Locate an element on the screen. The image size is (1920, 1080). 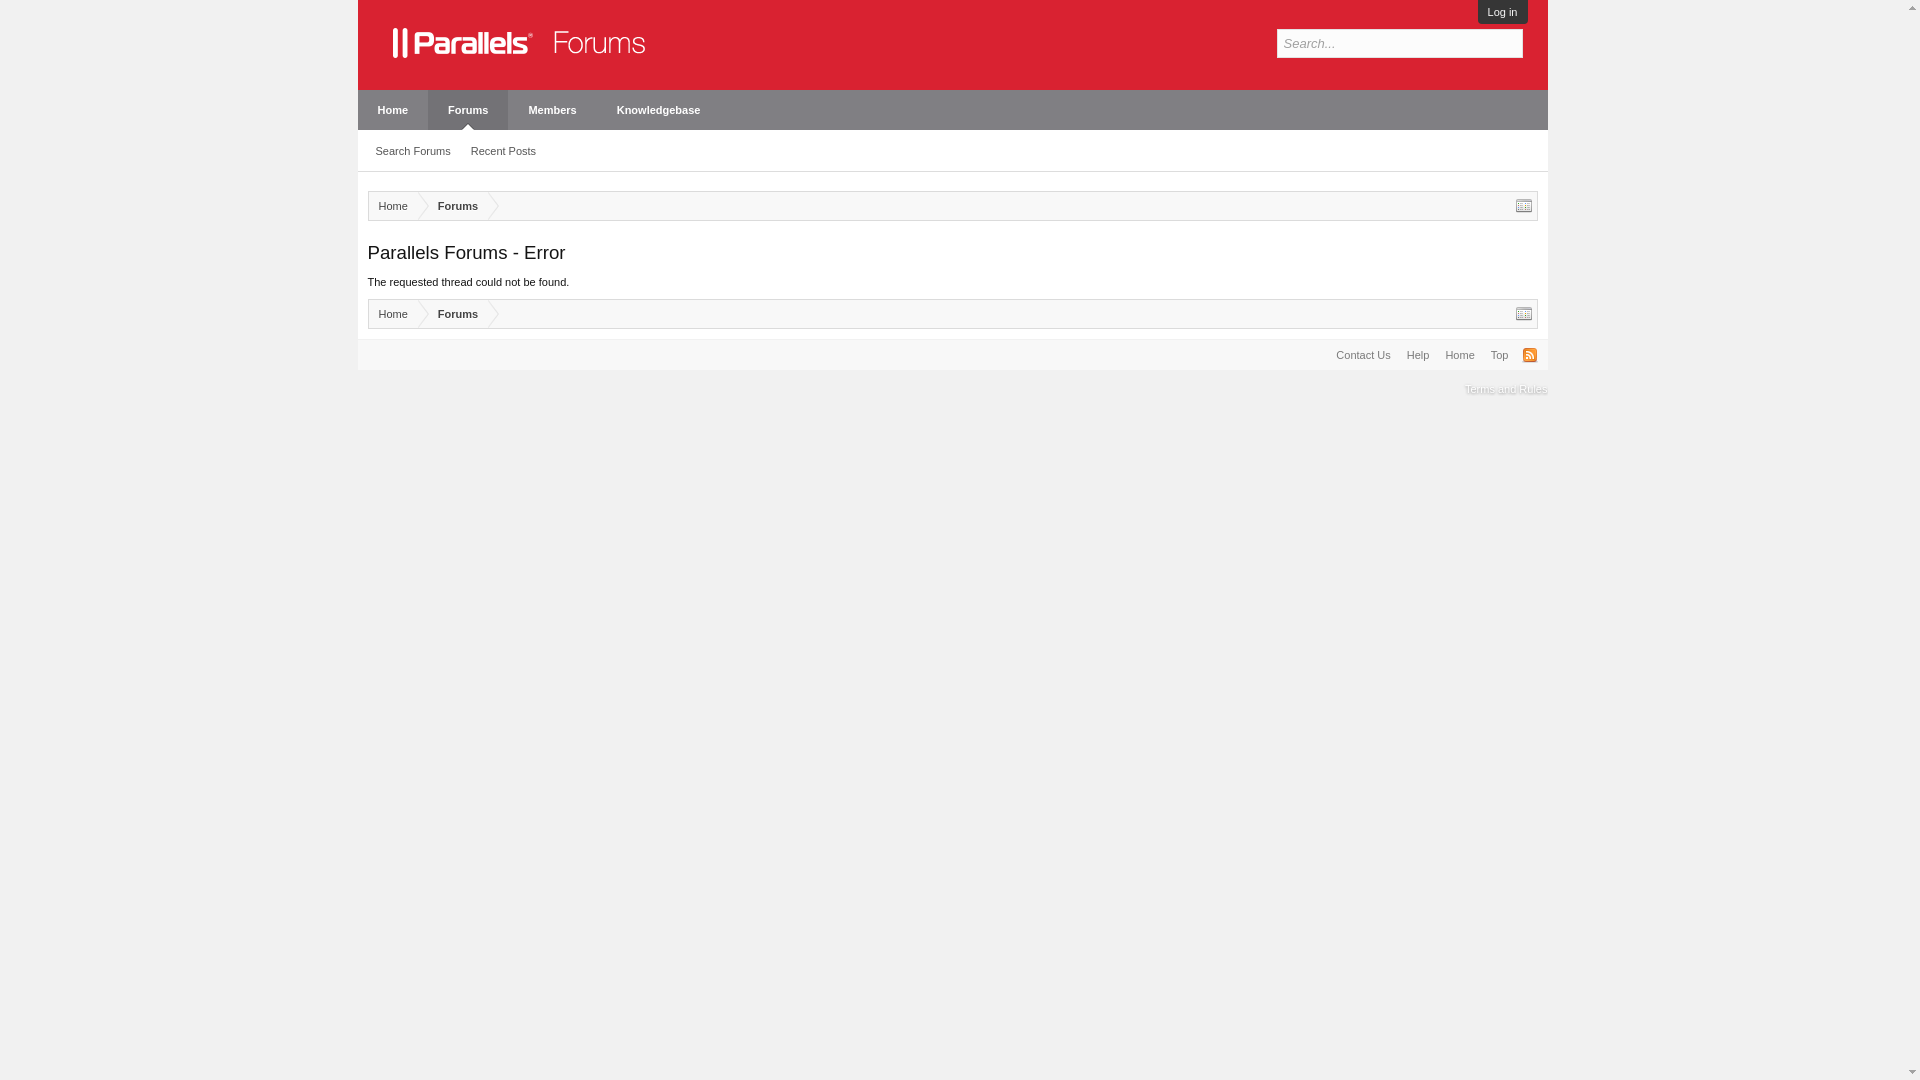
Knowledgebase is located at coordinates (659, 109).